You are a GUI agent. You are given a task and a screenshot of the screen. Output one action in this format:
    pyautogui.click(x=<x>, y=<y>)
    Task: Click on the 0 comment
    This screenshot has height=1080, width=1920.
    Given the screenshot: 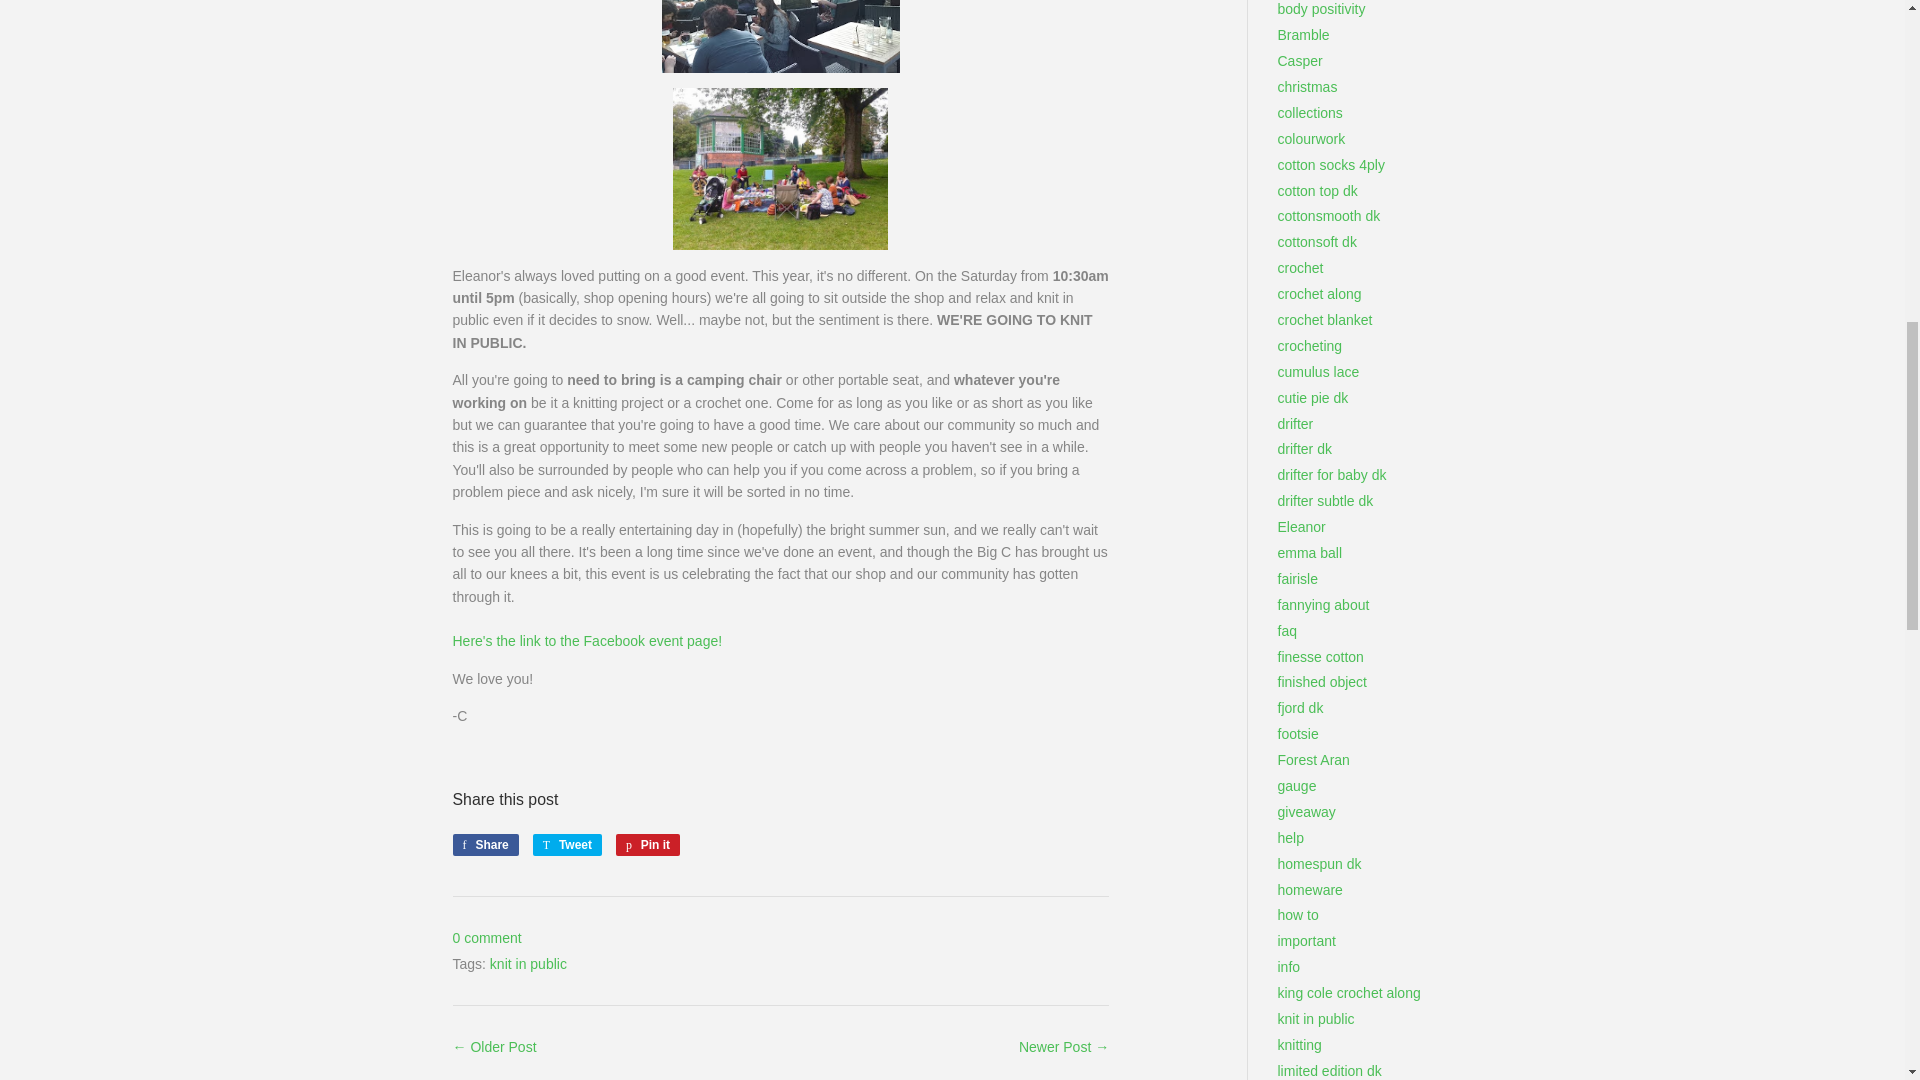 What is the action you would take?
    pyautogui.click(x=486, y=938)
    